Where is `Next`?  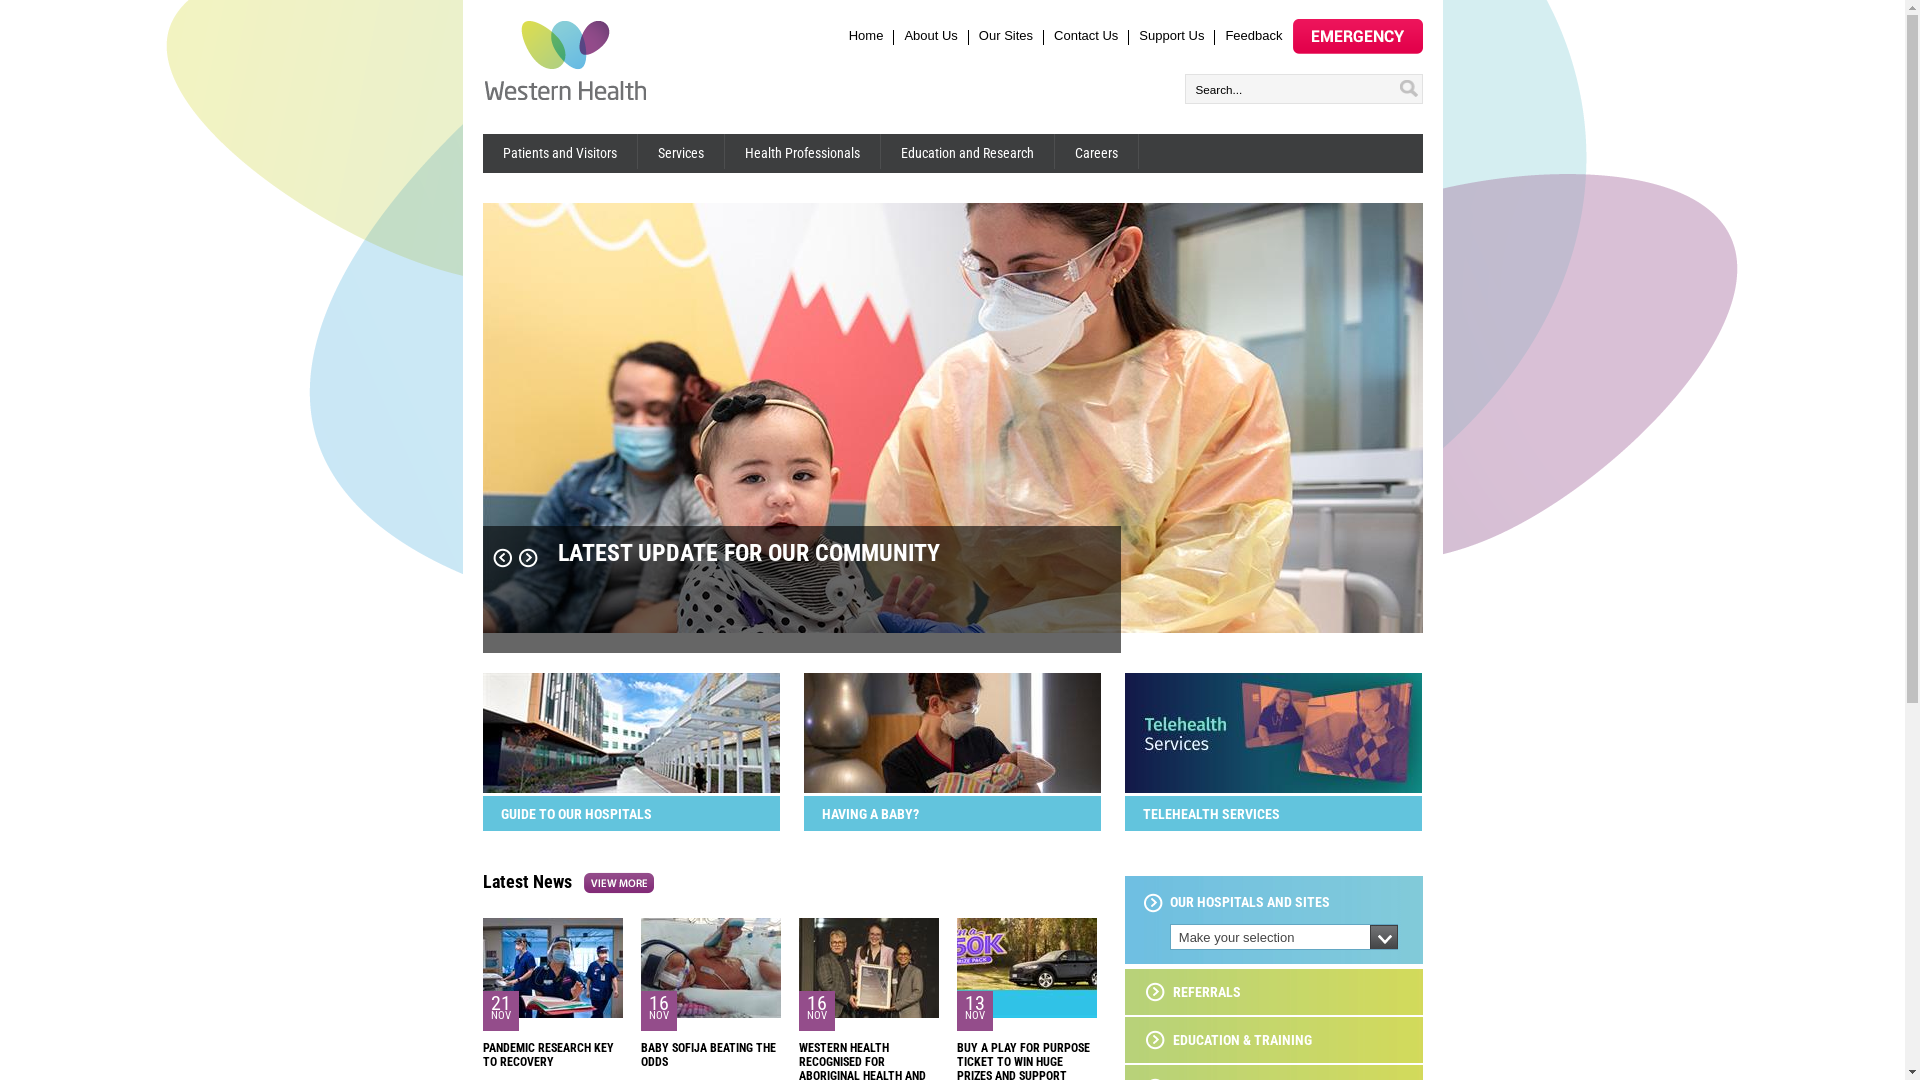 Next is located at coordinates (528, 558).